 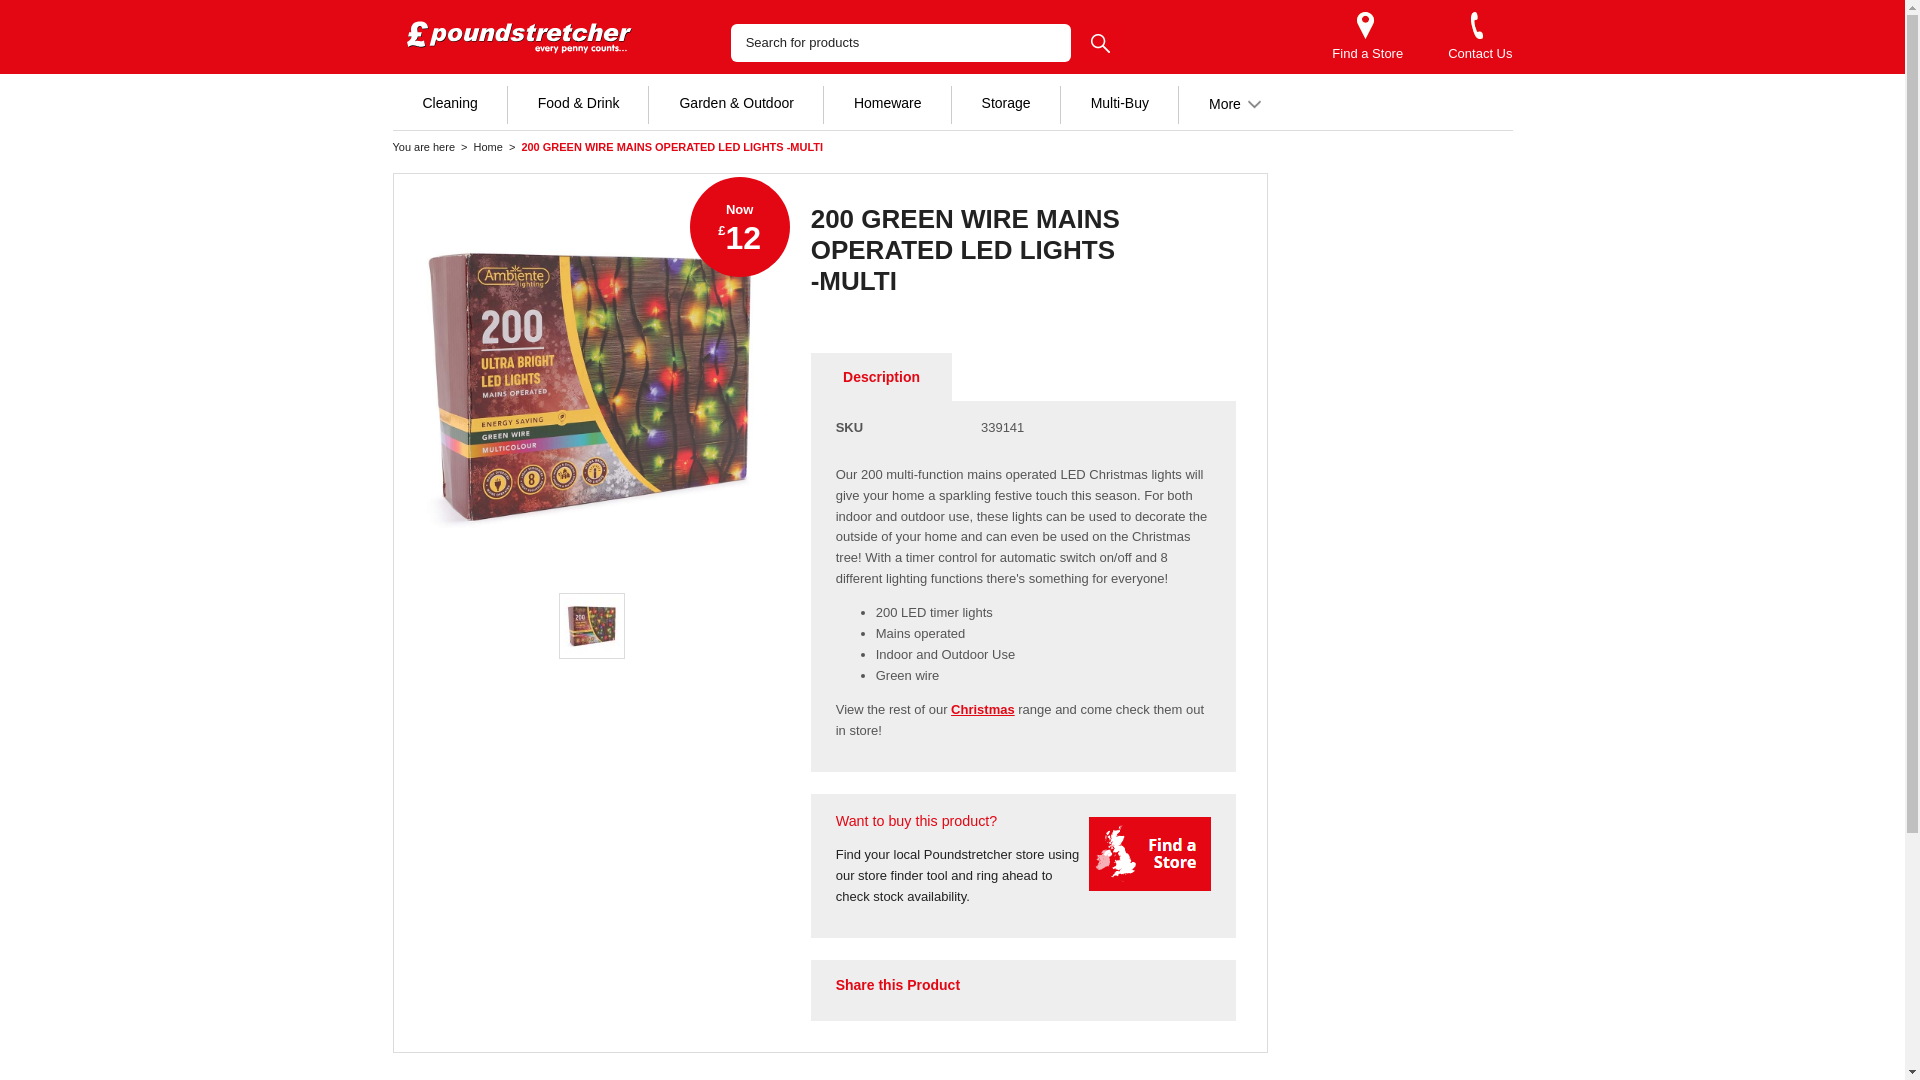 I want to click on Advertisement, so click(x=1406, y=272).